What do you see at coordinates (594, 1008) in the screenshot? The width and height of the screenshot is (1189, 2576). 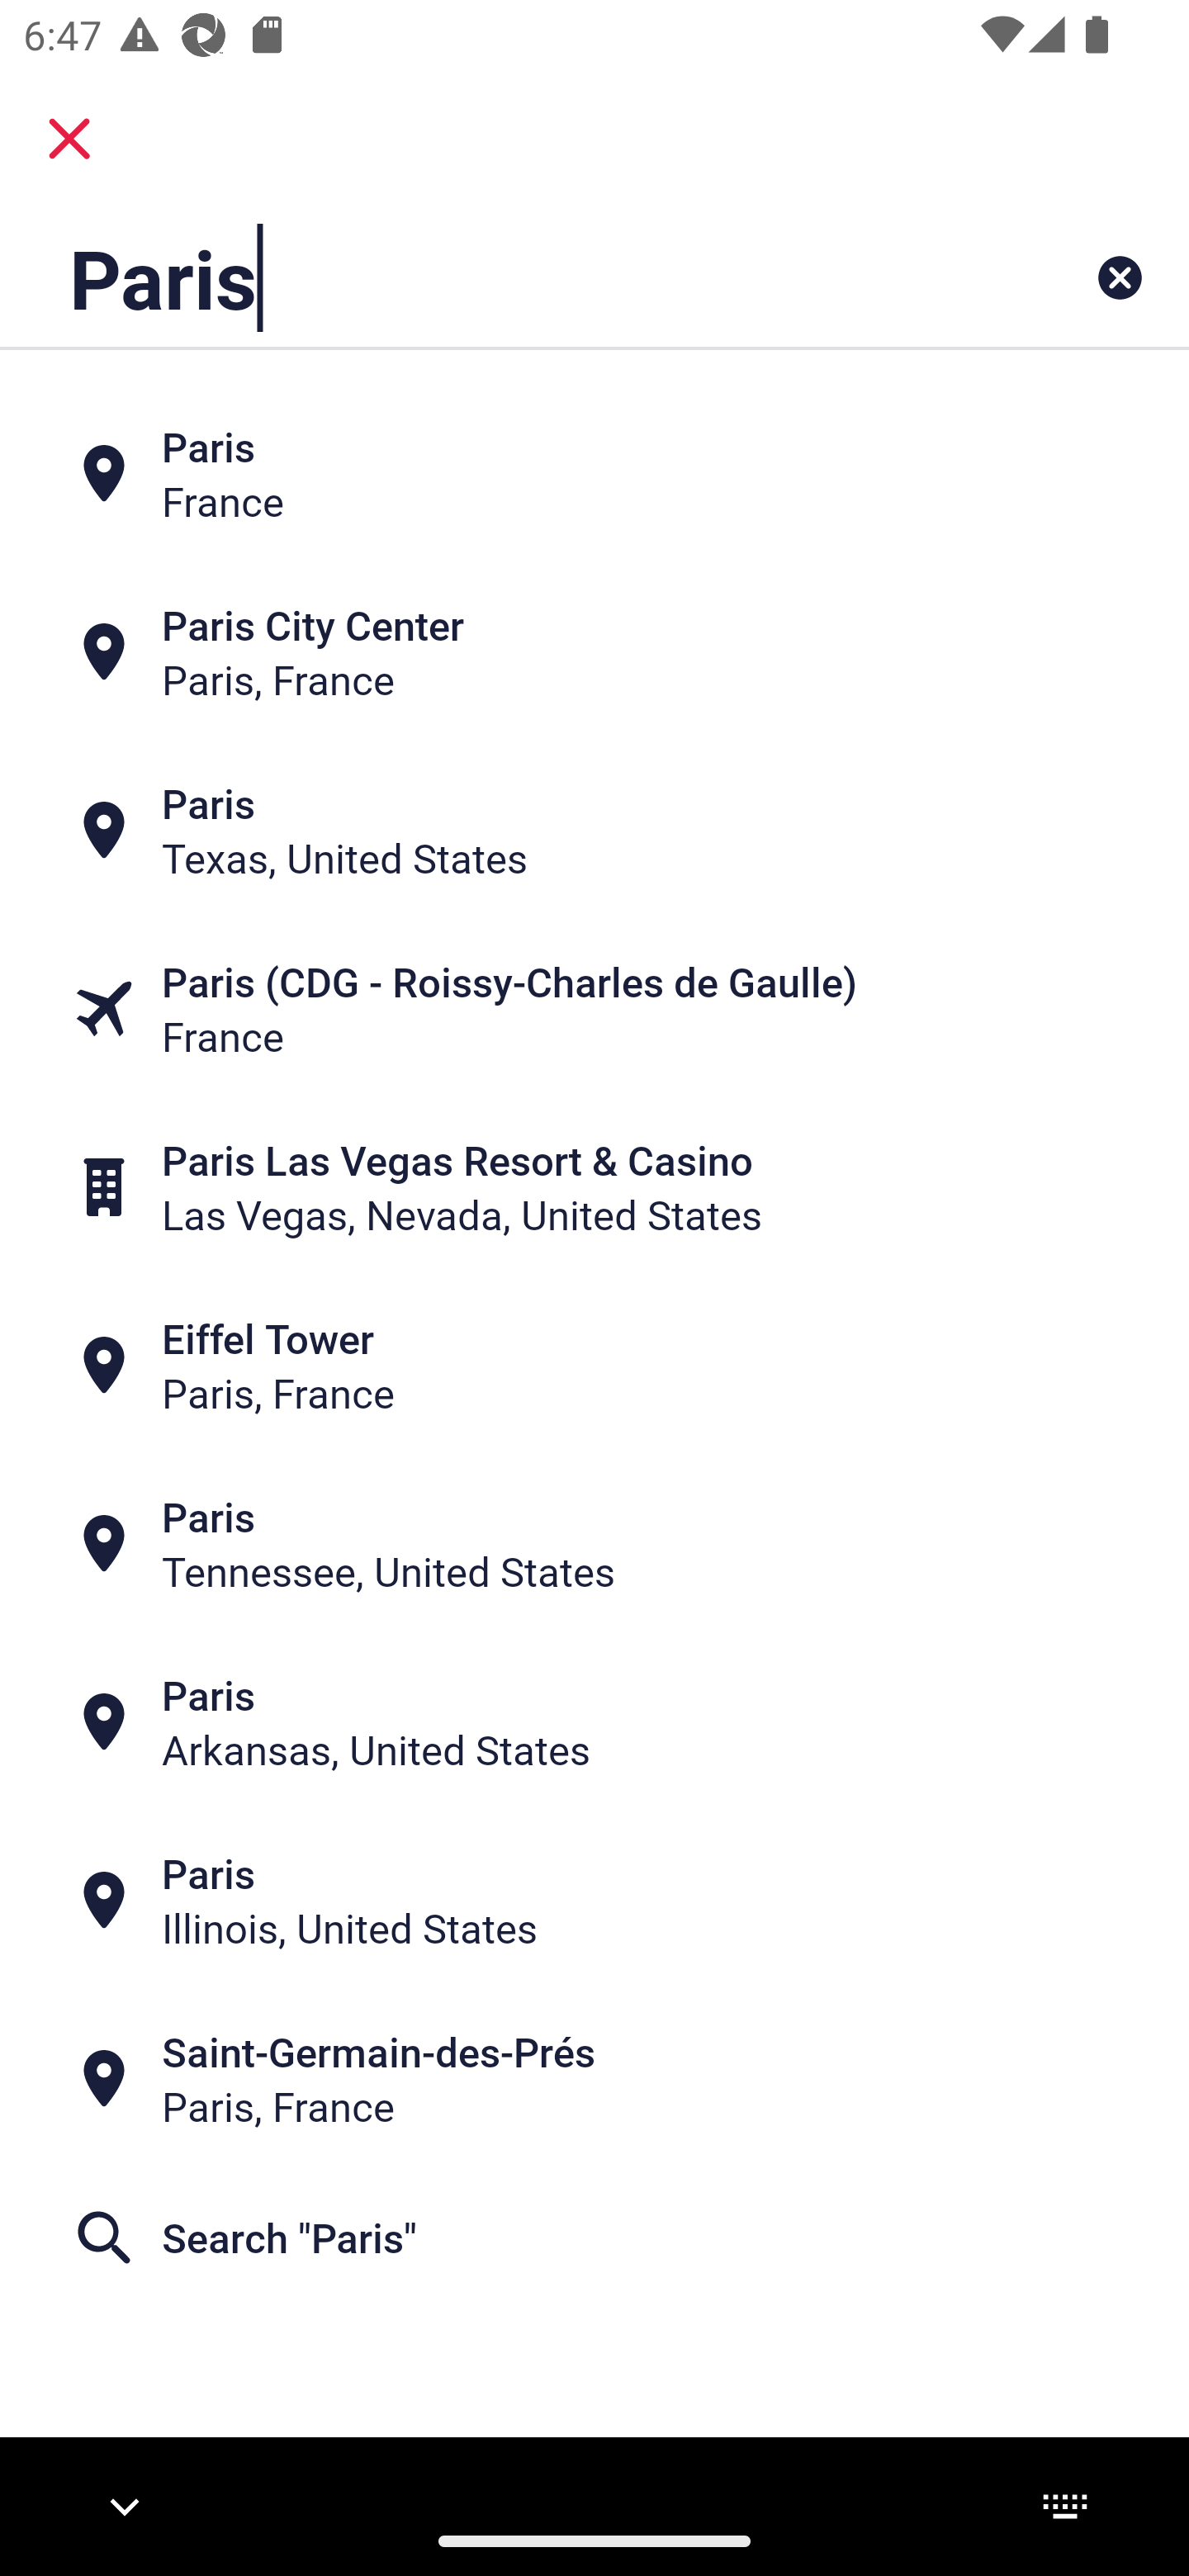 I see `Paris (CDG - Roissy-Charles de Gaulle) France` at bounding box center [594, 1008].